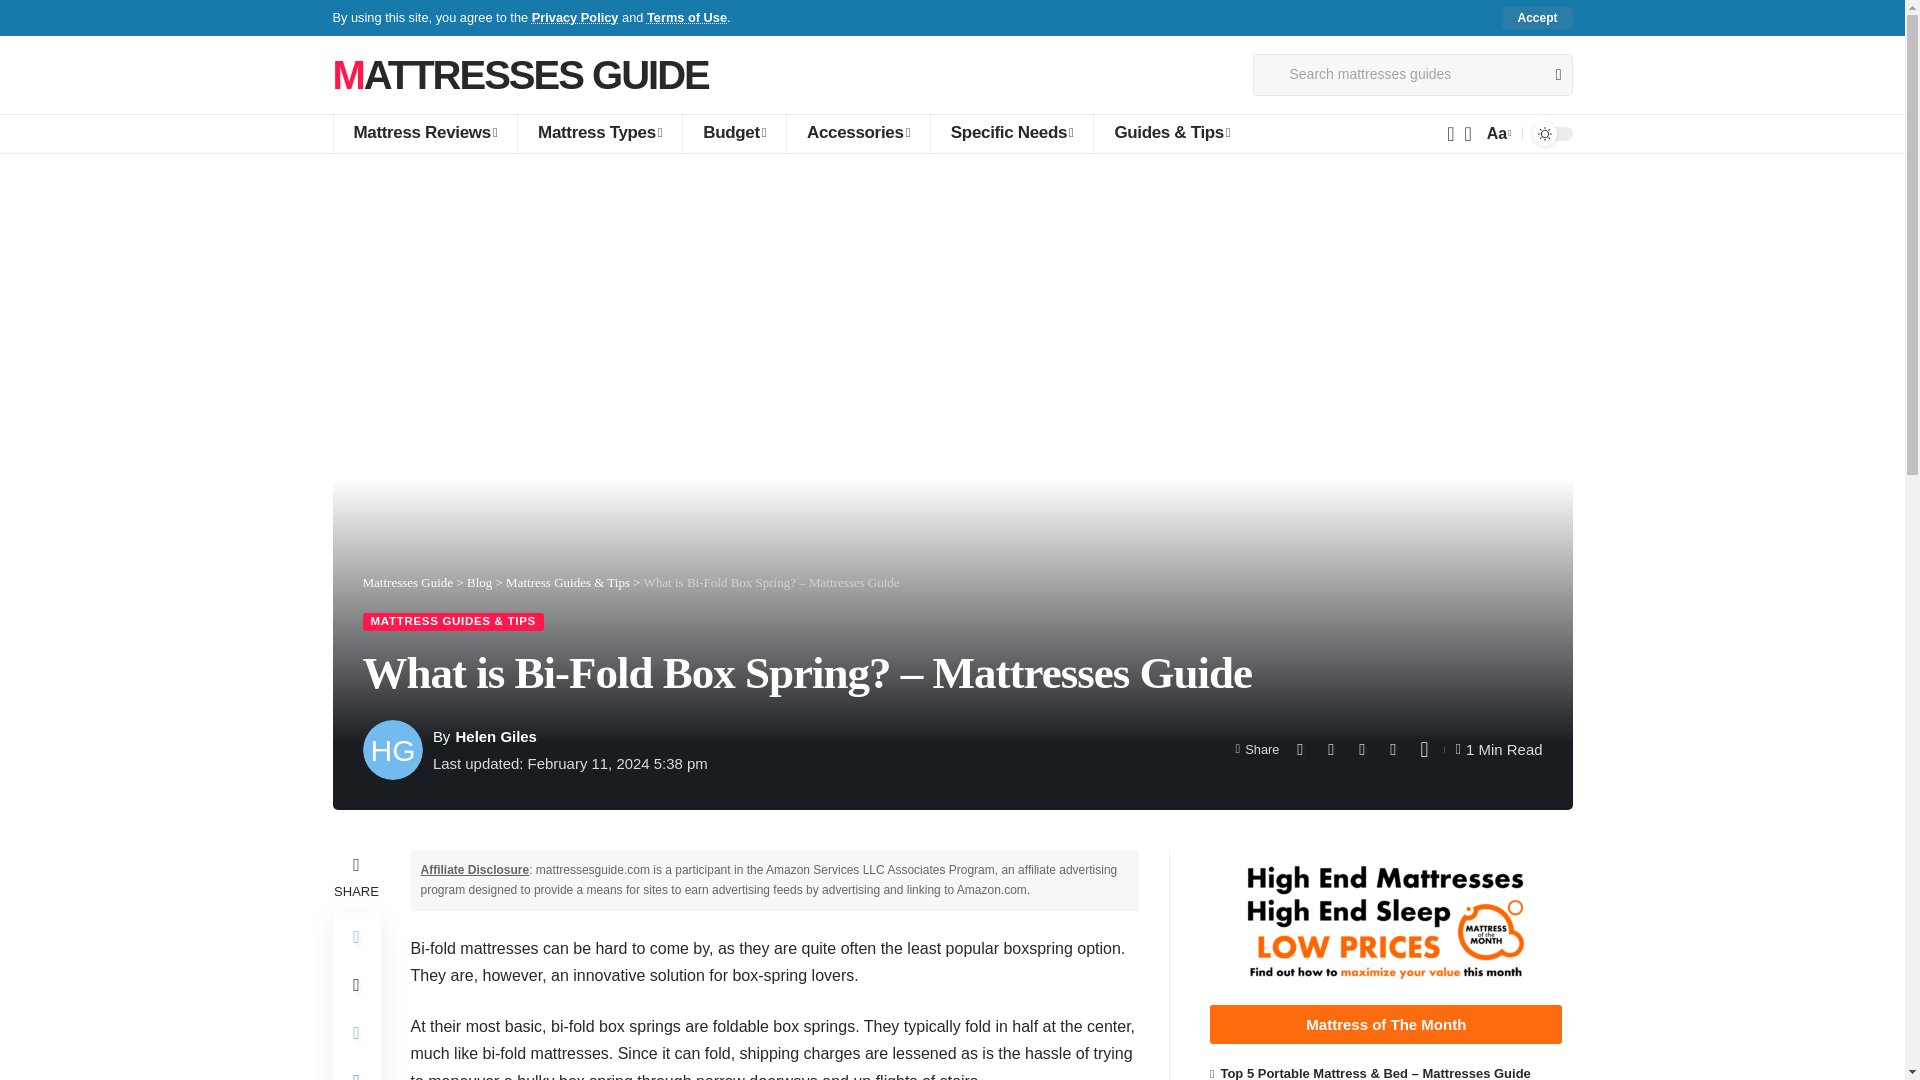 This screenshot has width=1920, height=1080. I want to click on Mattress Reviews, so click(424, 134).